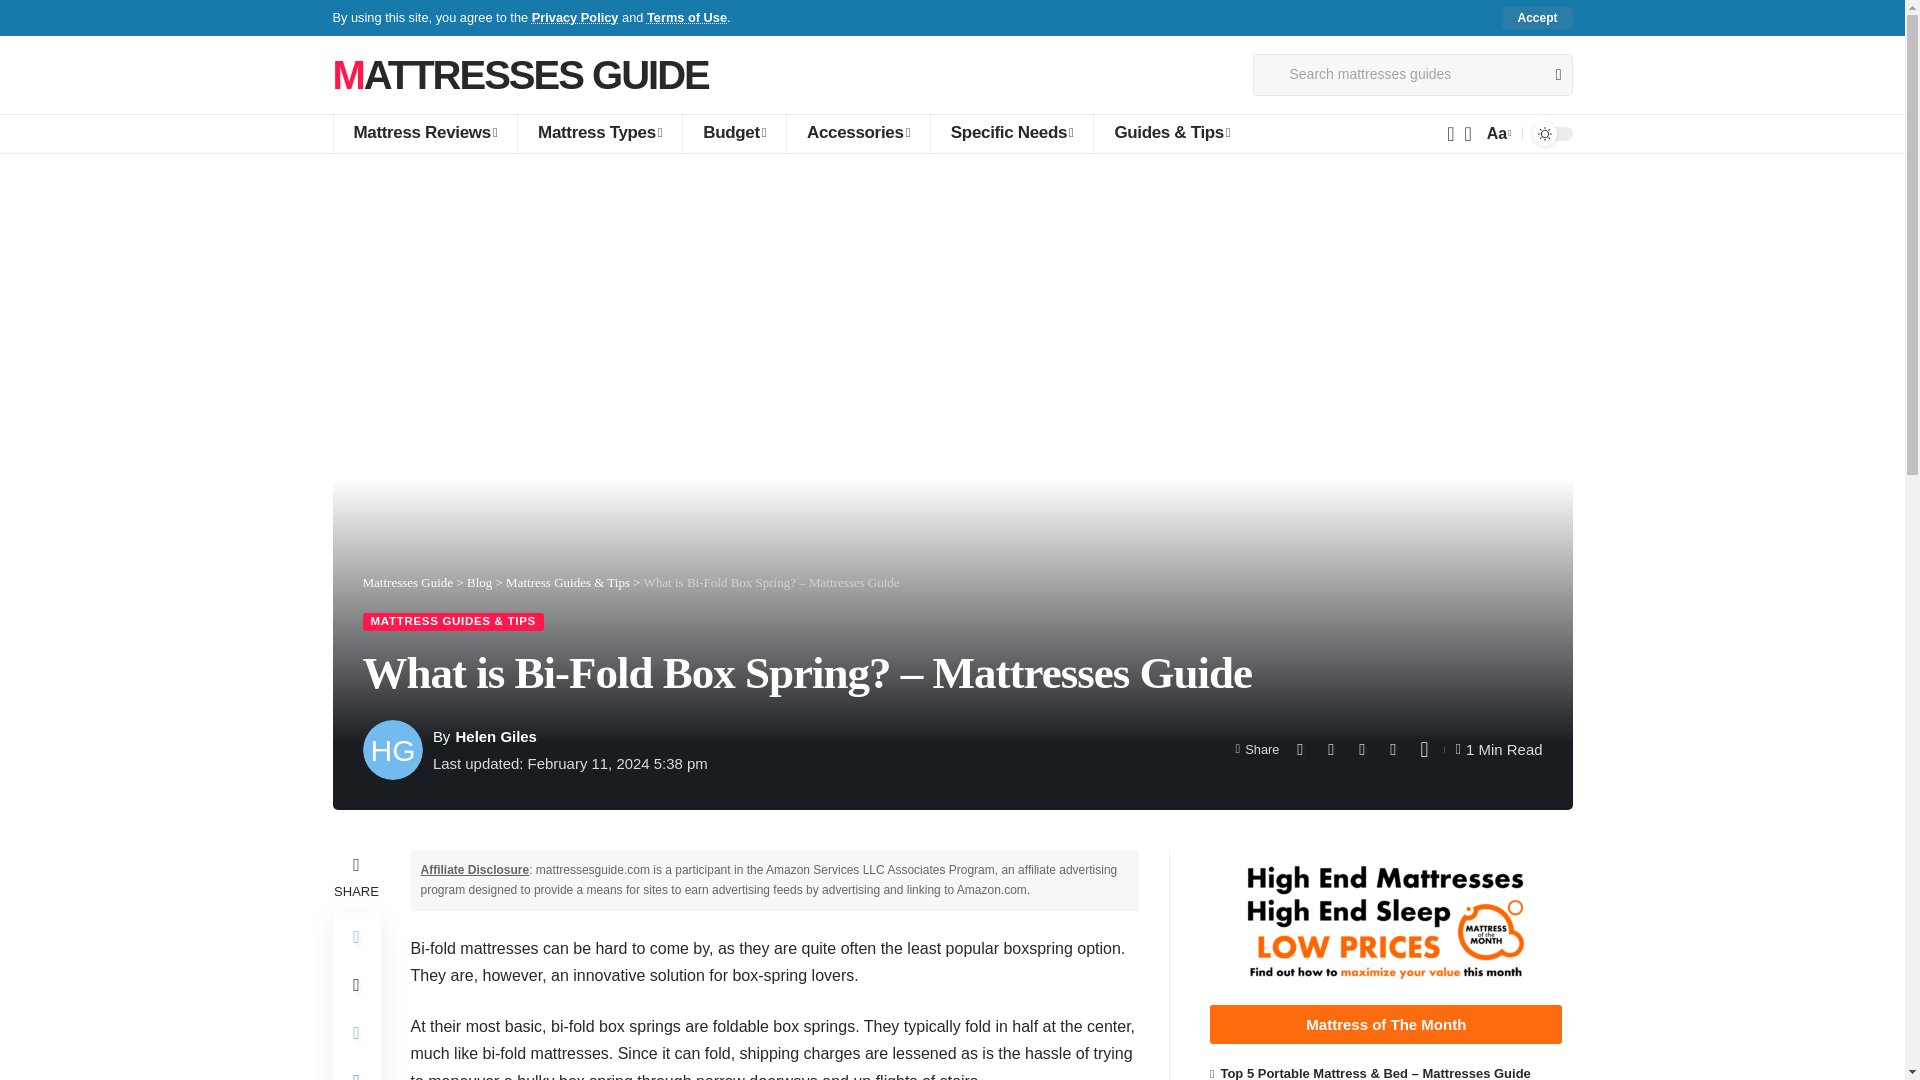 This screenshot has width=1920, height=1080. I want to click on Mattress Reviews, so click(424, 134).